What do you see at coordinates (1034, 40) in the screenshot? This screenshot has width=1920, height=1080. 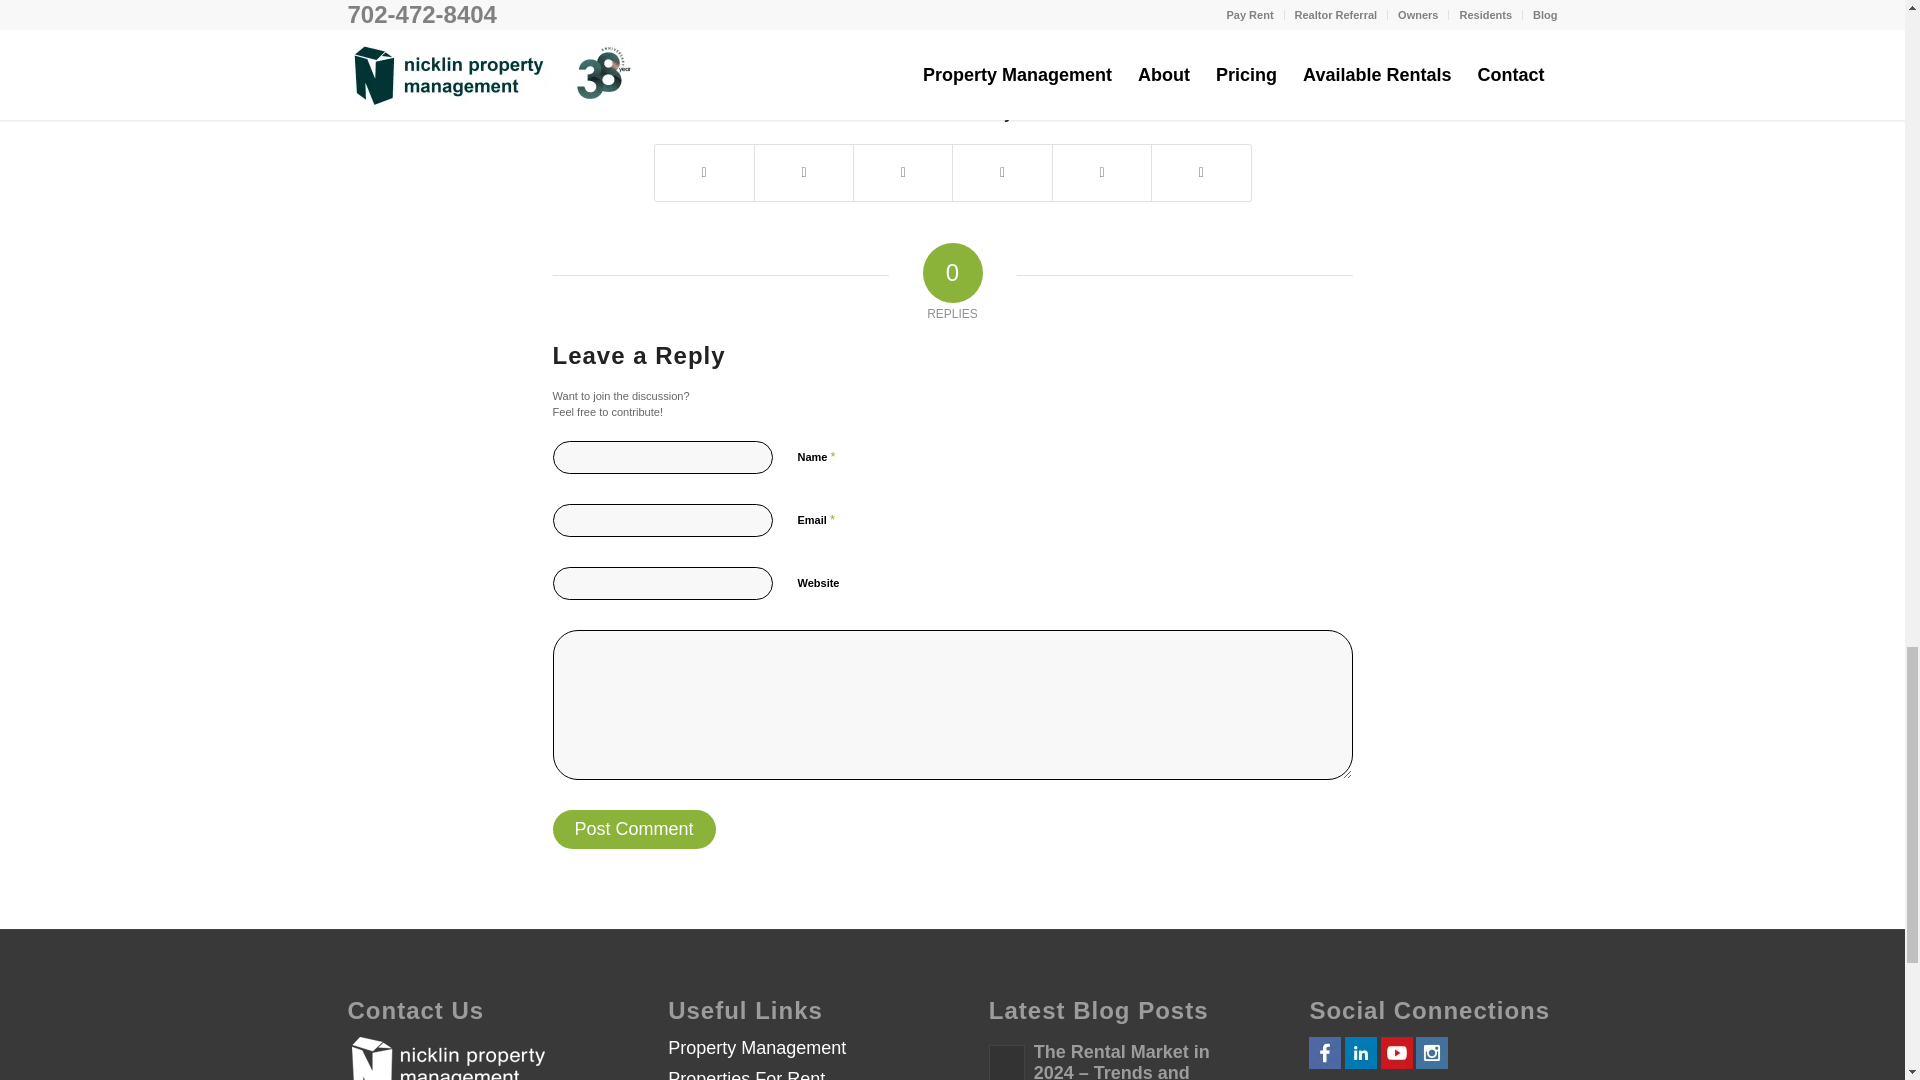 I see `ADRIAN FRANKFURTER` at bounding box center [1034, 40].